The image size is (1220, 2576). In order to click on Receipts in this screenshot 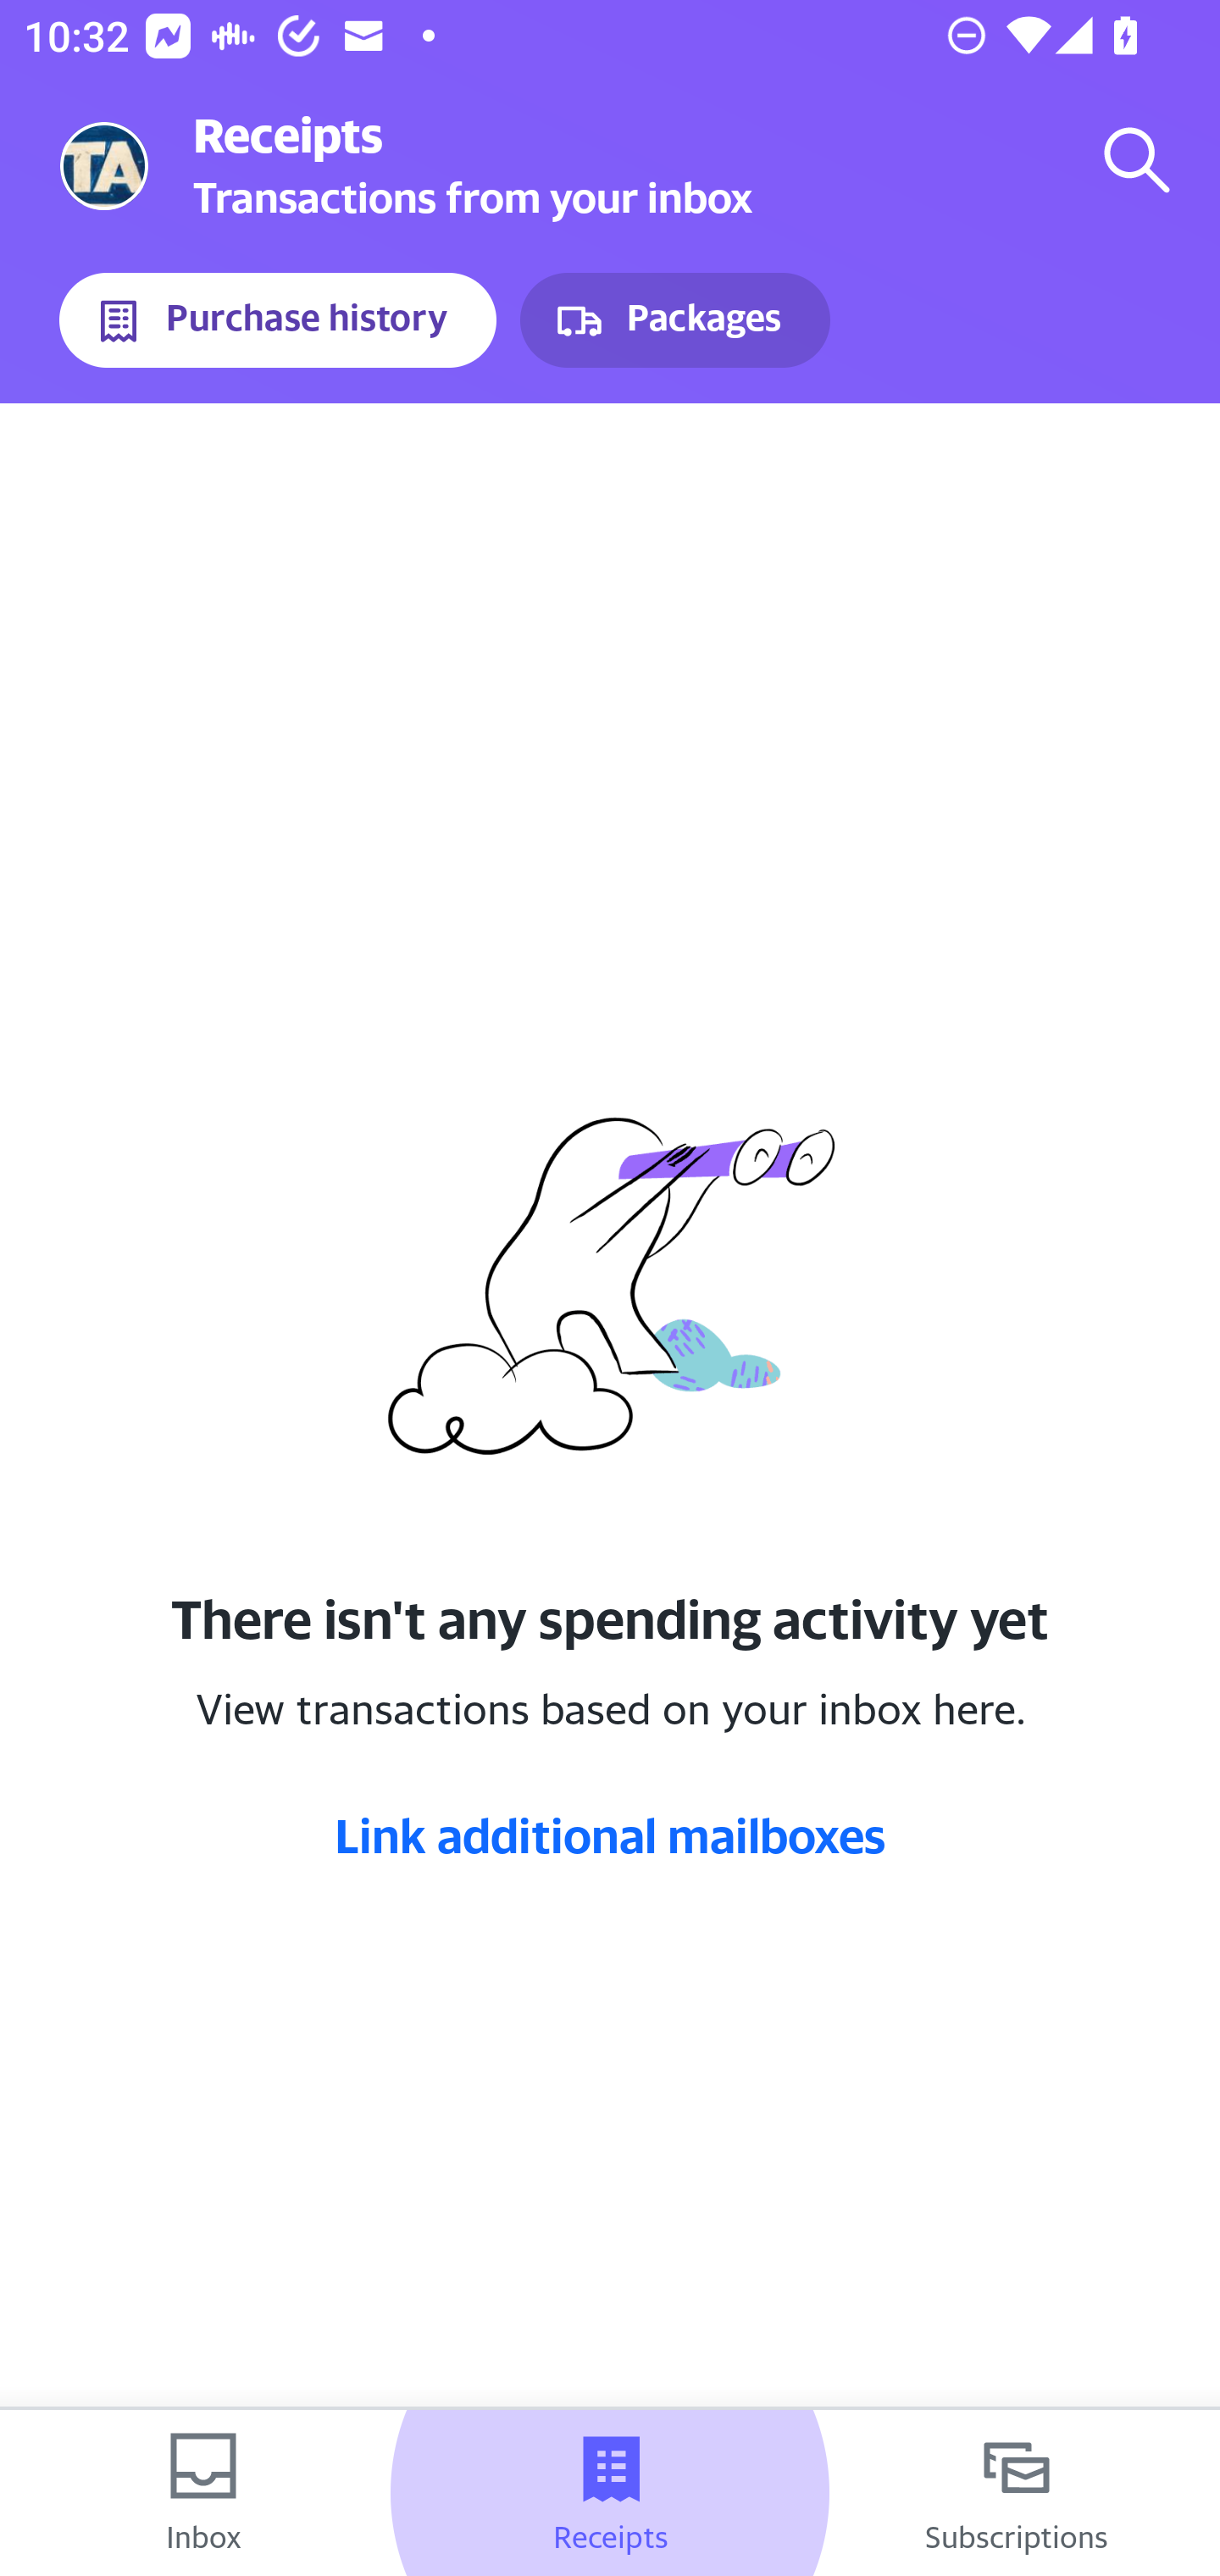, I will do `click(610, 2493)`.